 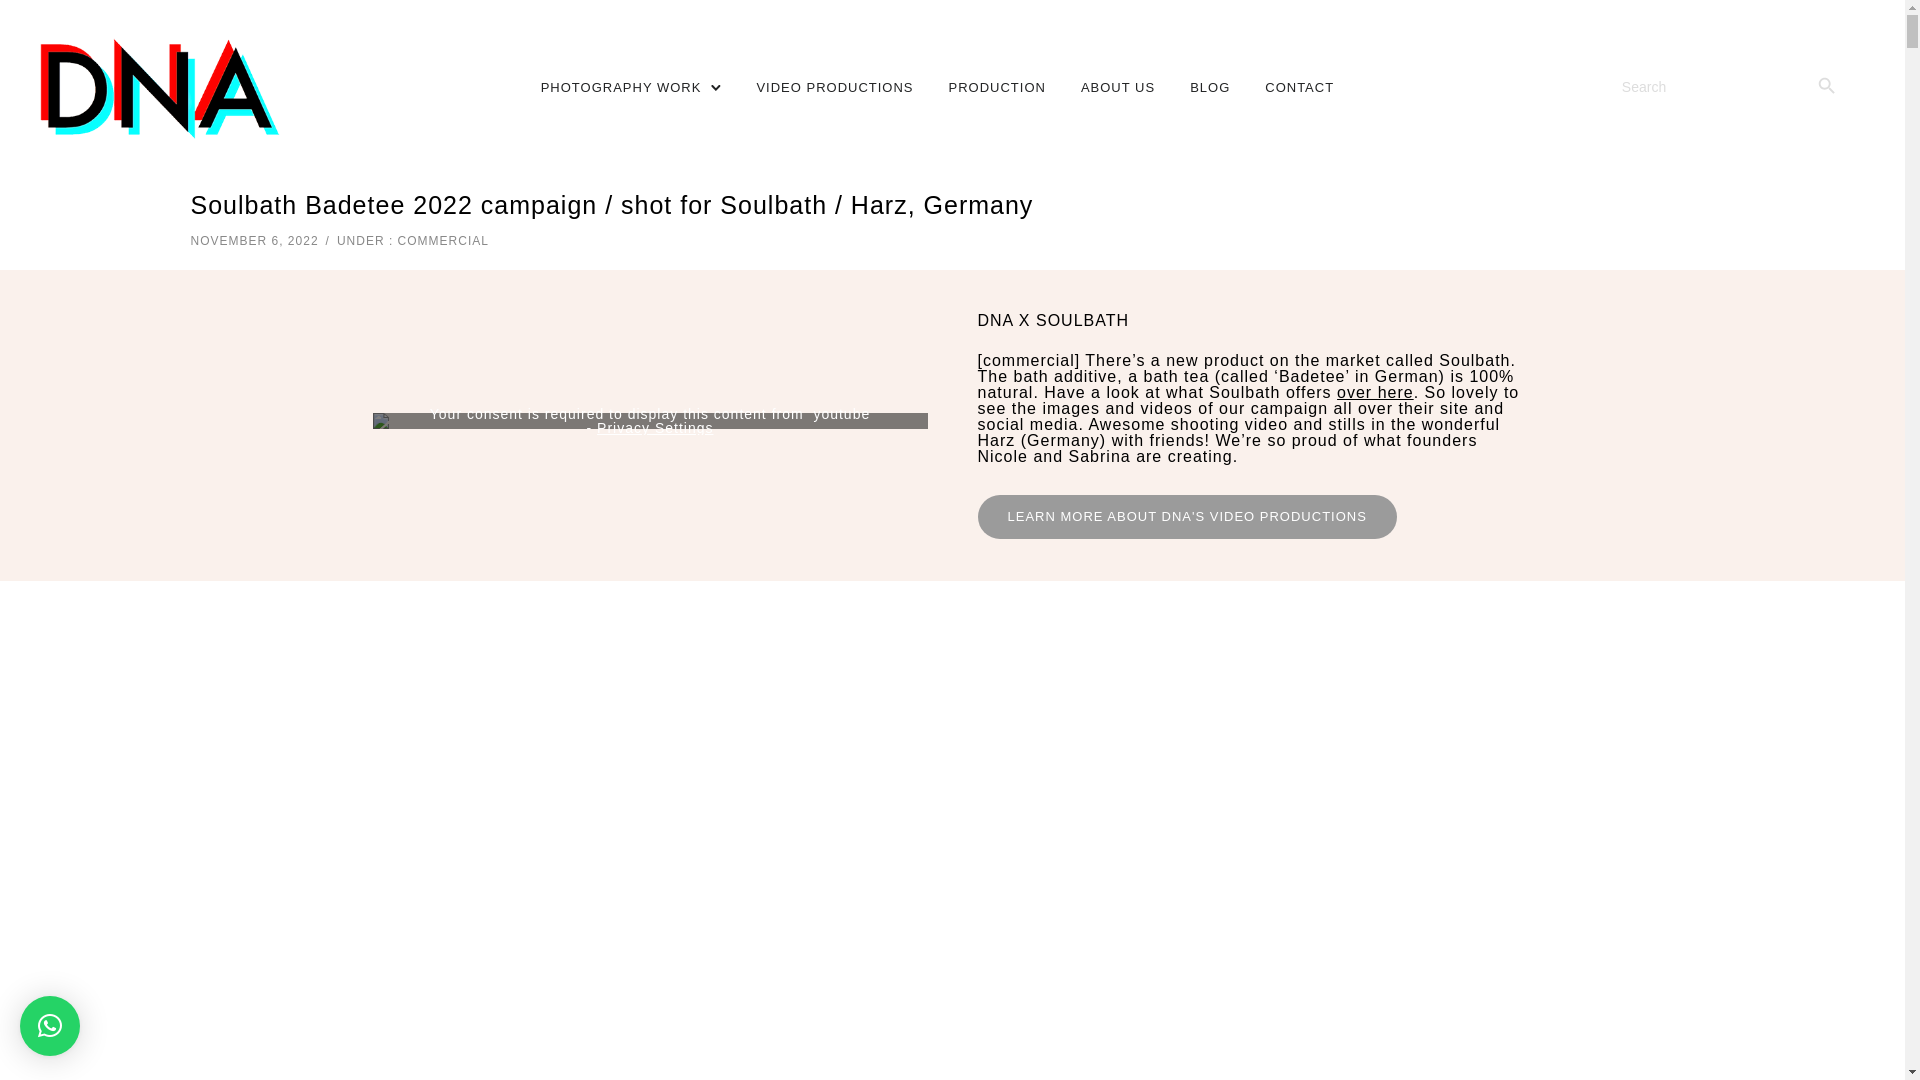 What do you see at coordinates (997, 87) in the screenshot?
I see `PRODUCTION` at bounding box center [997, 87].